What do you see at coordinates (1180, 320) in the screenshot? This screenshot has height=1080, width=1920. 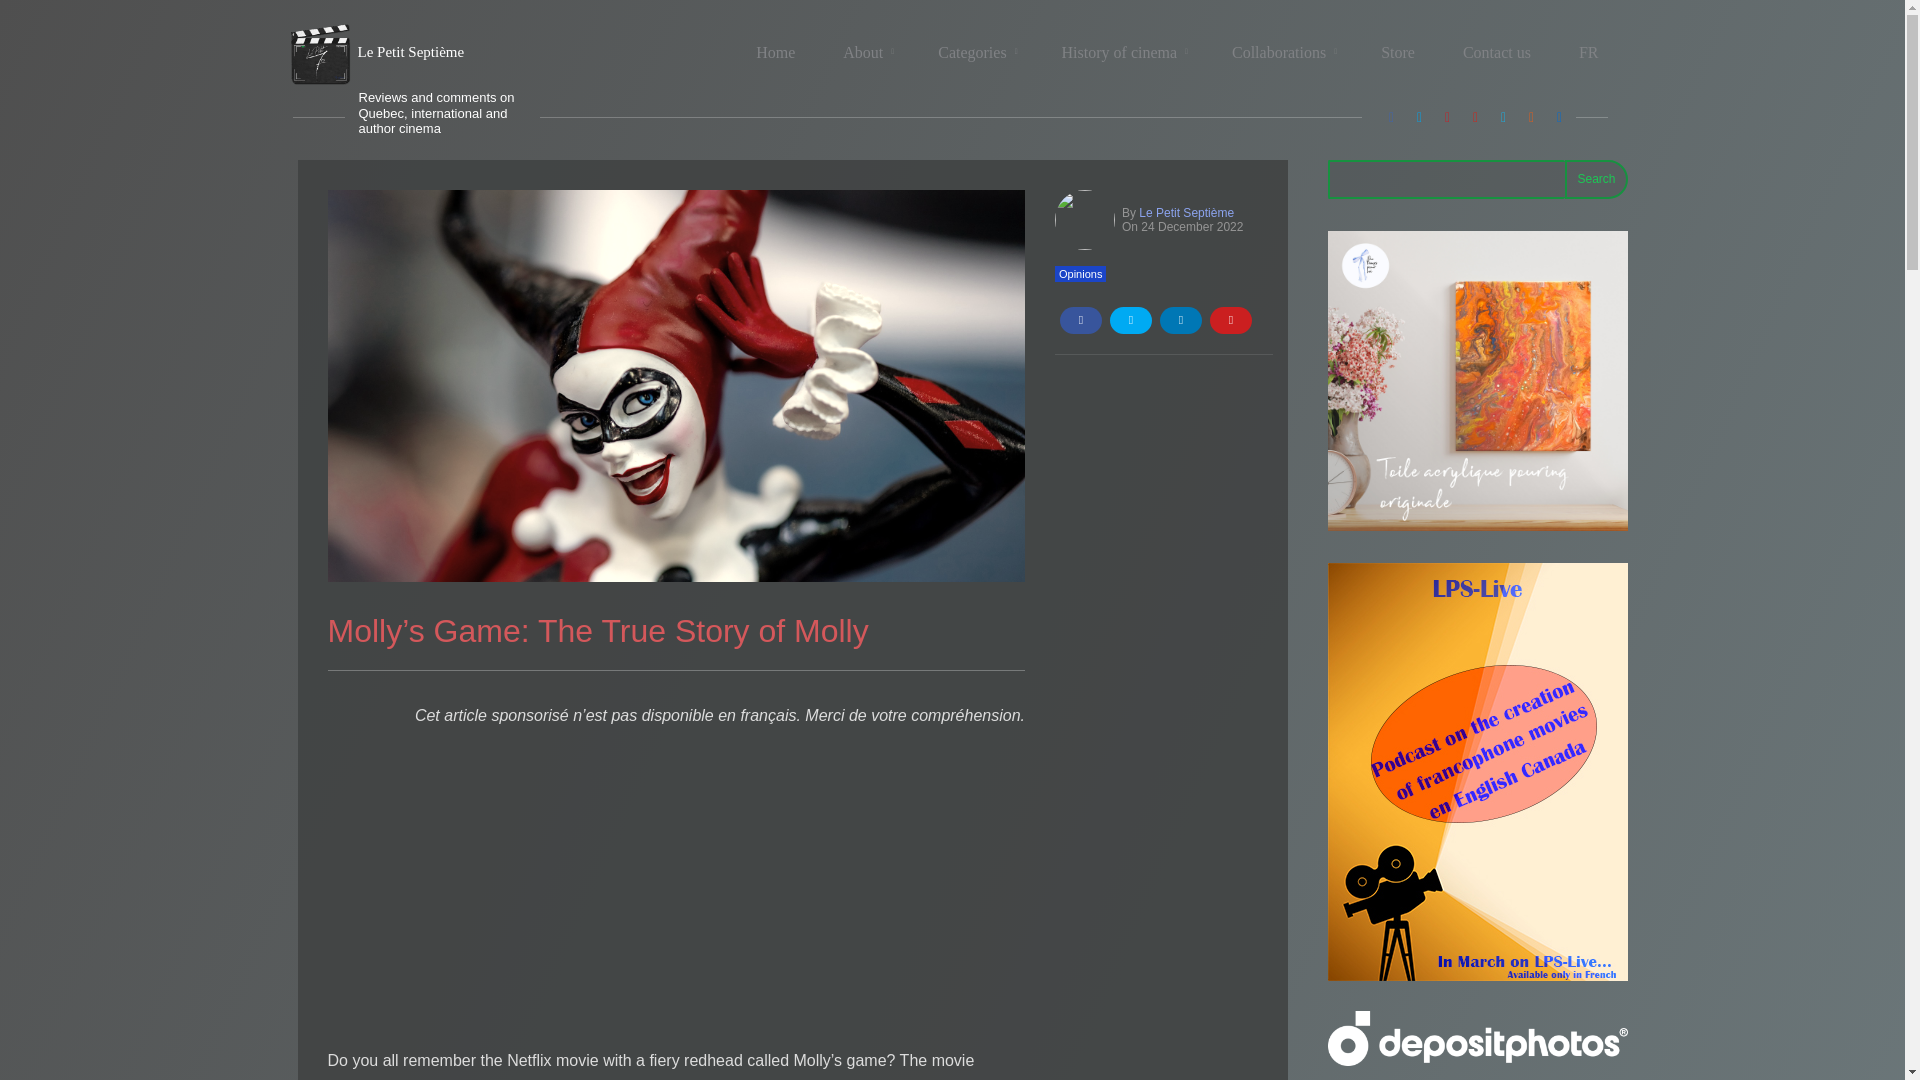 I see `Share on linkedin-in` at bounding box center [1180, 320].